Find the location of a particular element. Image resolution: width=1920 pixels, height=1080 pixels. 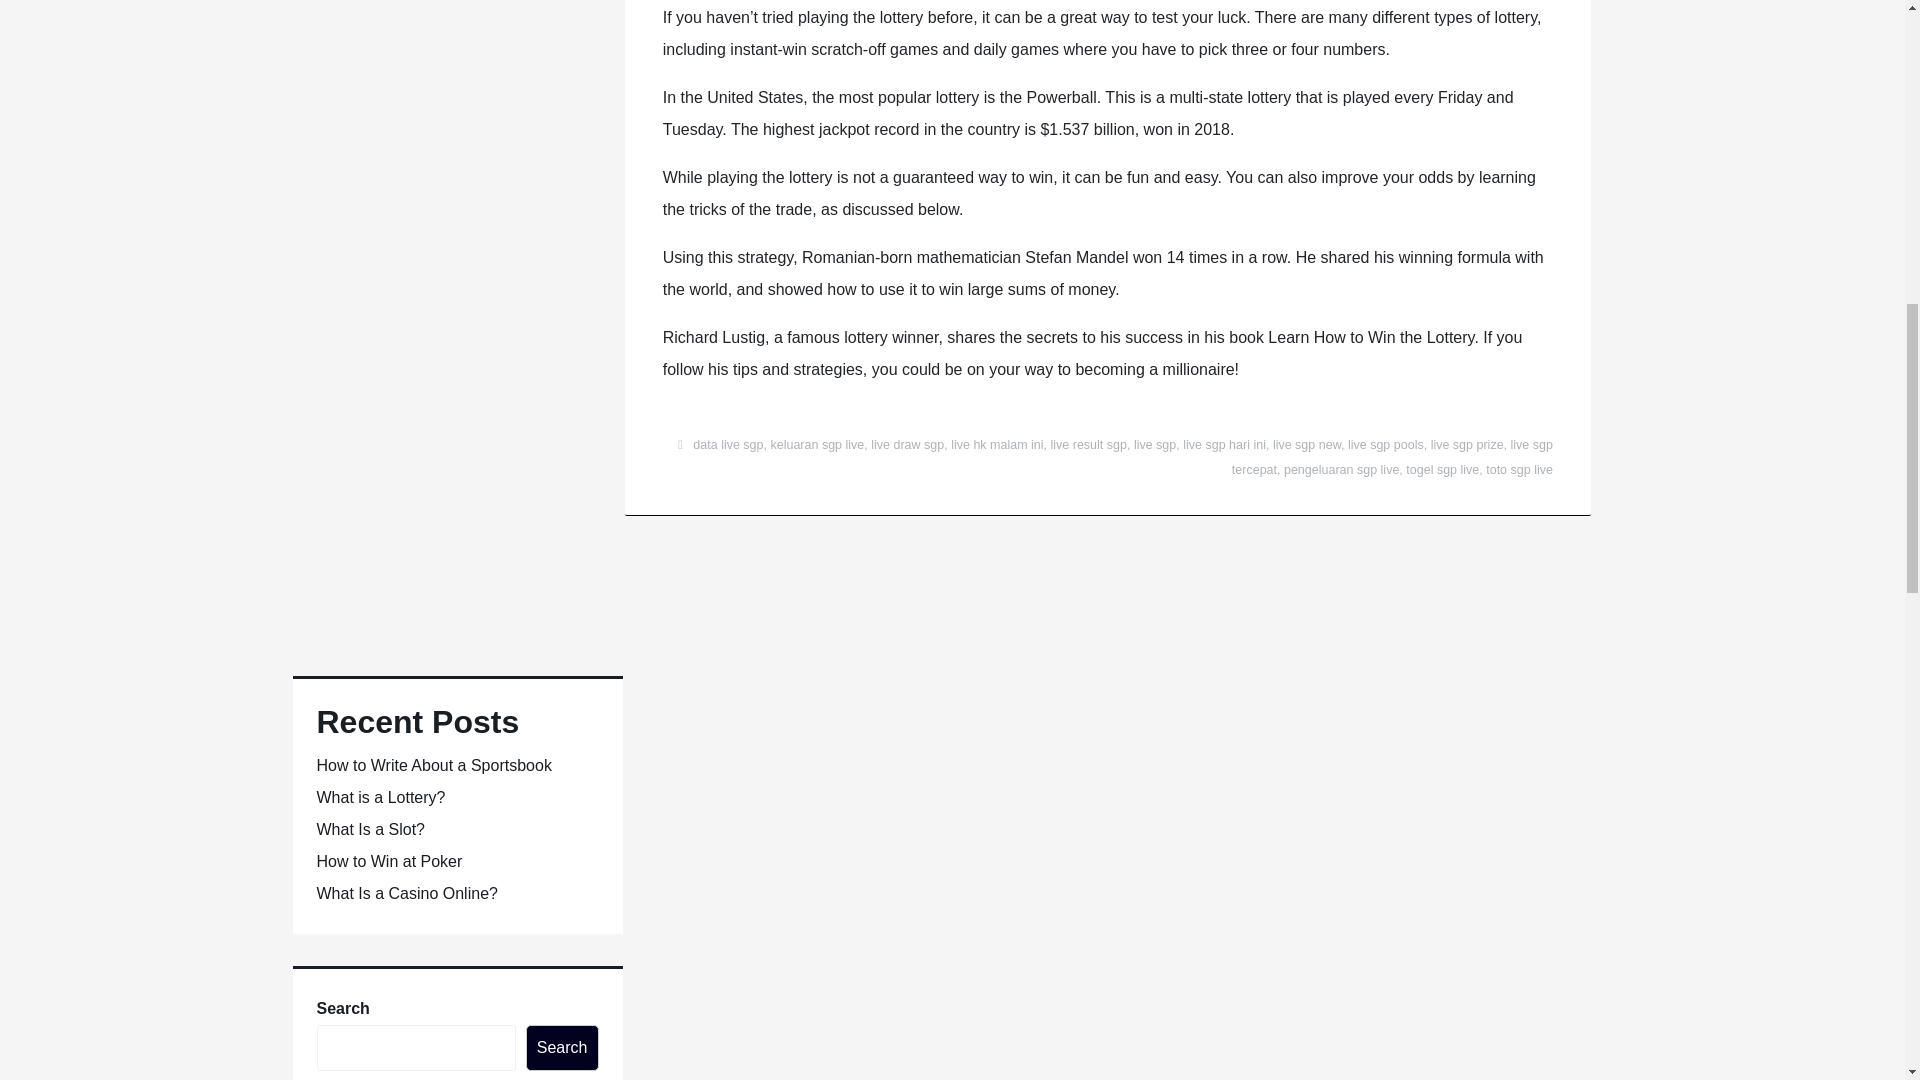

What is a Lottery? is located at coordinates (380, 797).